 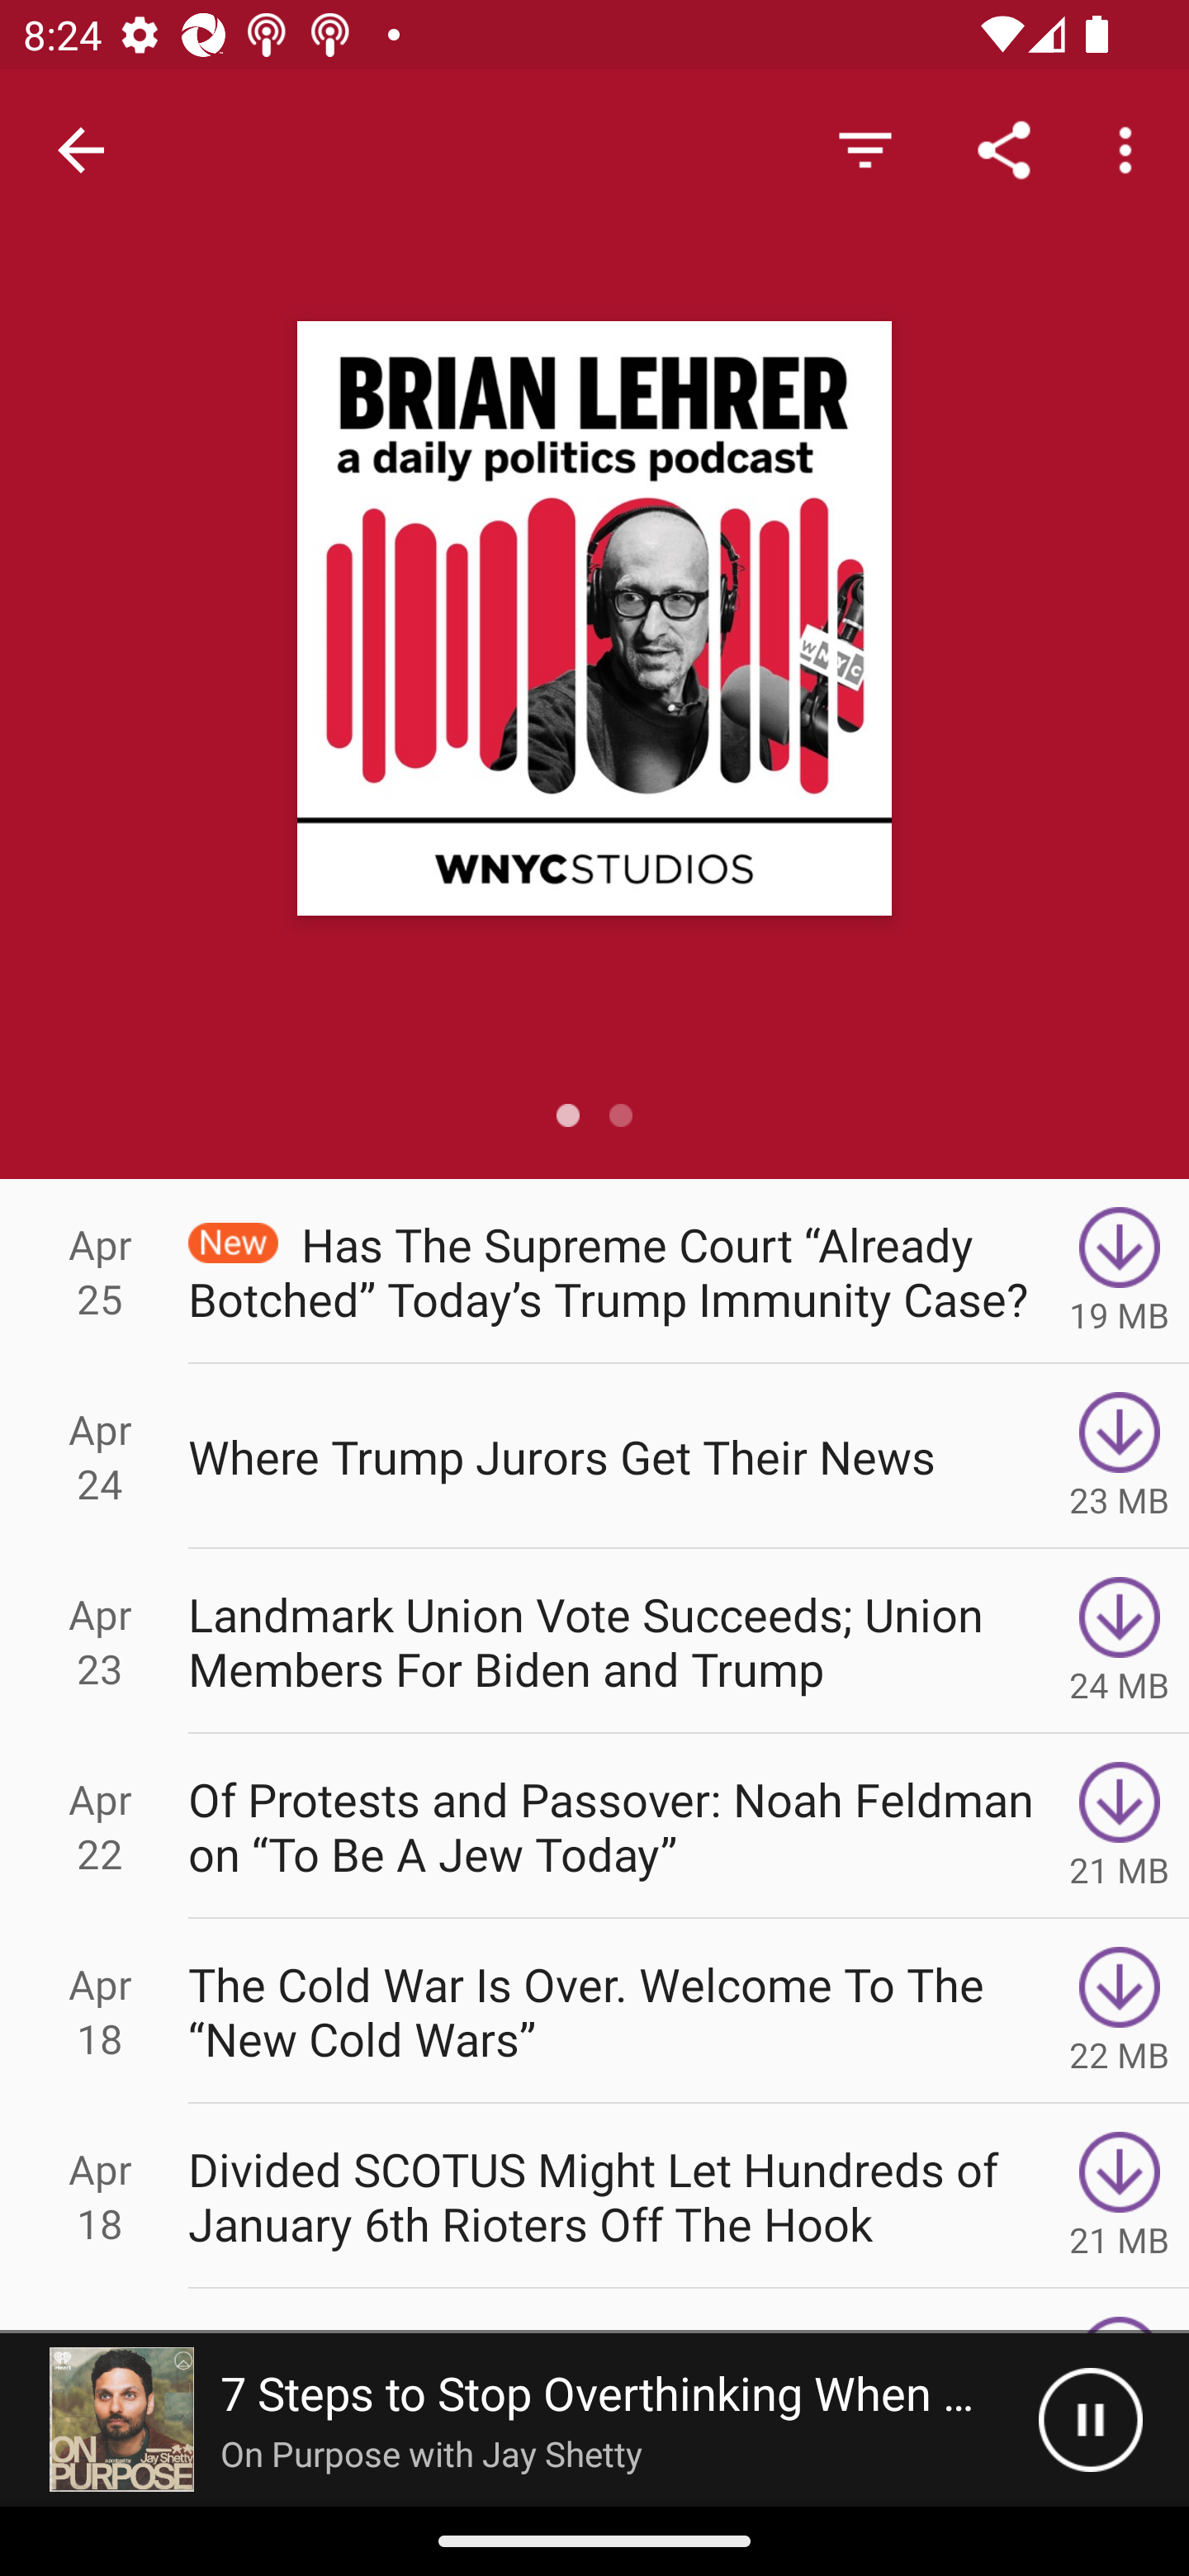 What do you see at coordinates (1120, 2196) in the screenshot?
I see `Download 21 MB` at bounding box center [1120, 2196].